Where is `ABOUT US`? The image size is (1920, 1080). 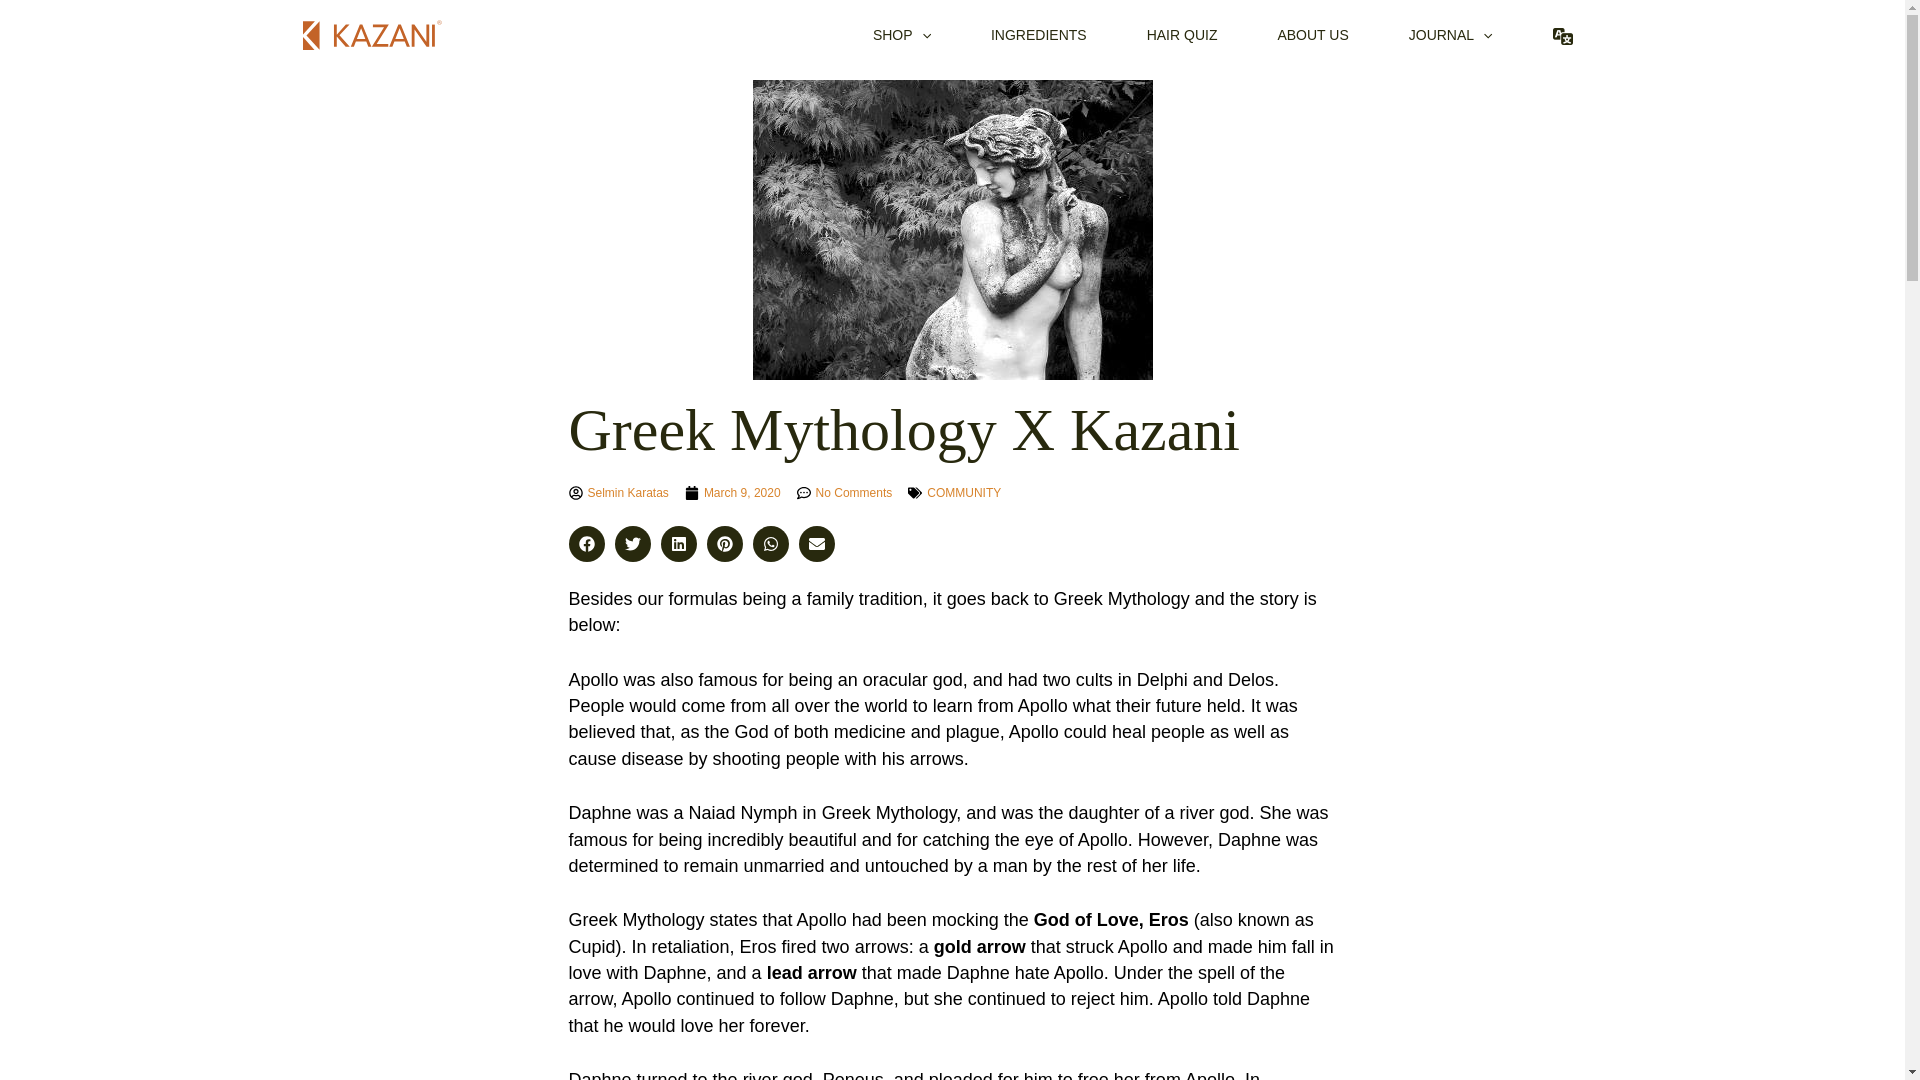
ABOUT US is located at coordinates (1312, 35).